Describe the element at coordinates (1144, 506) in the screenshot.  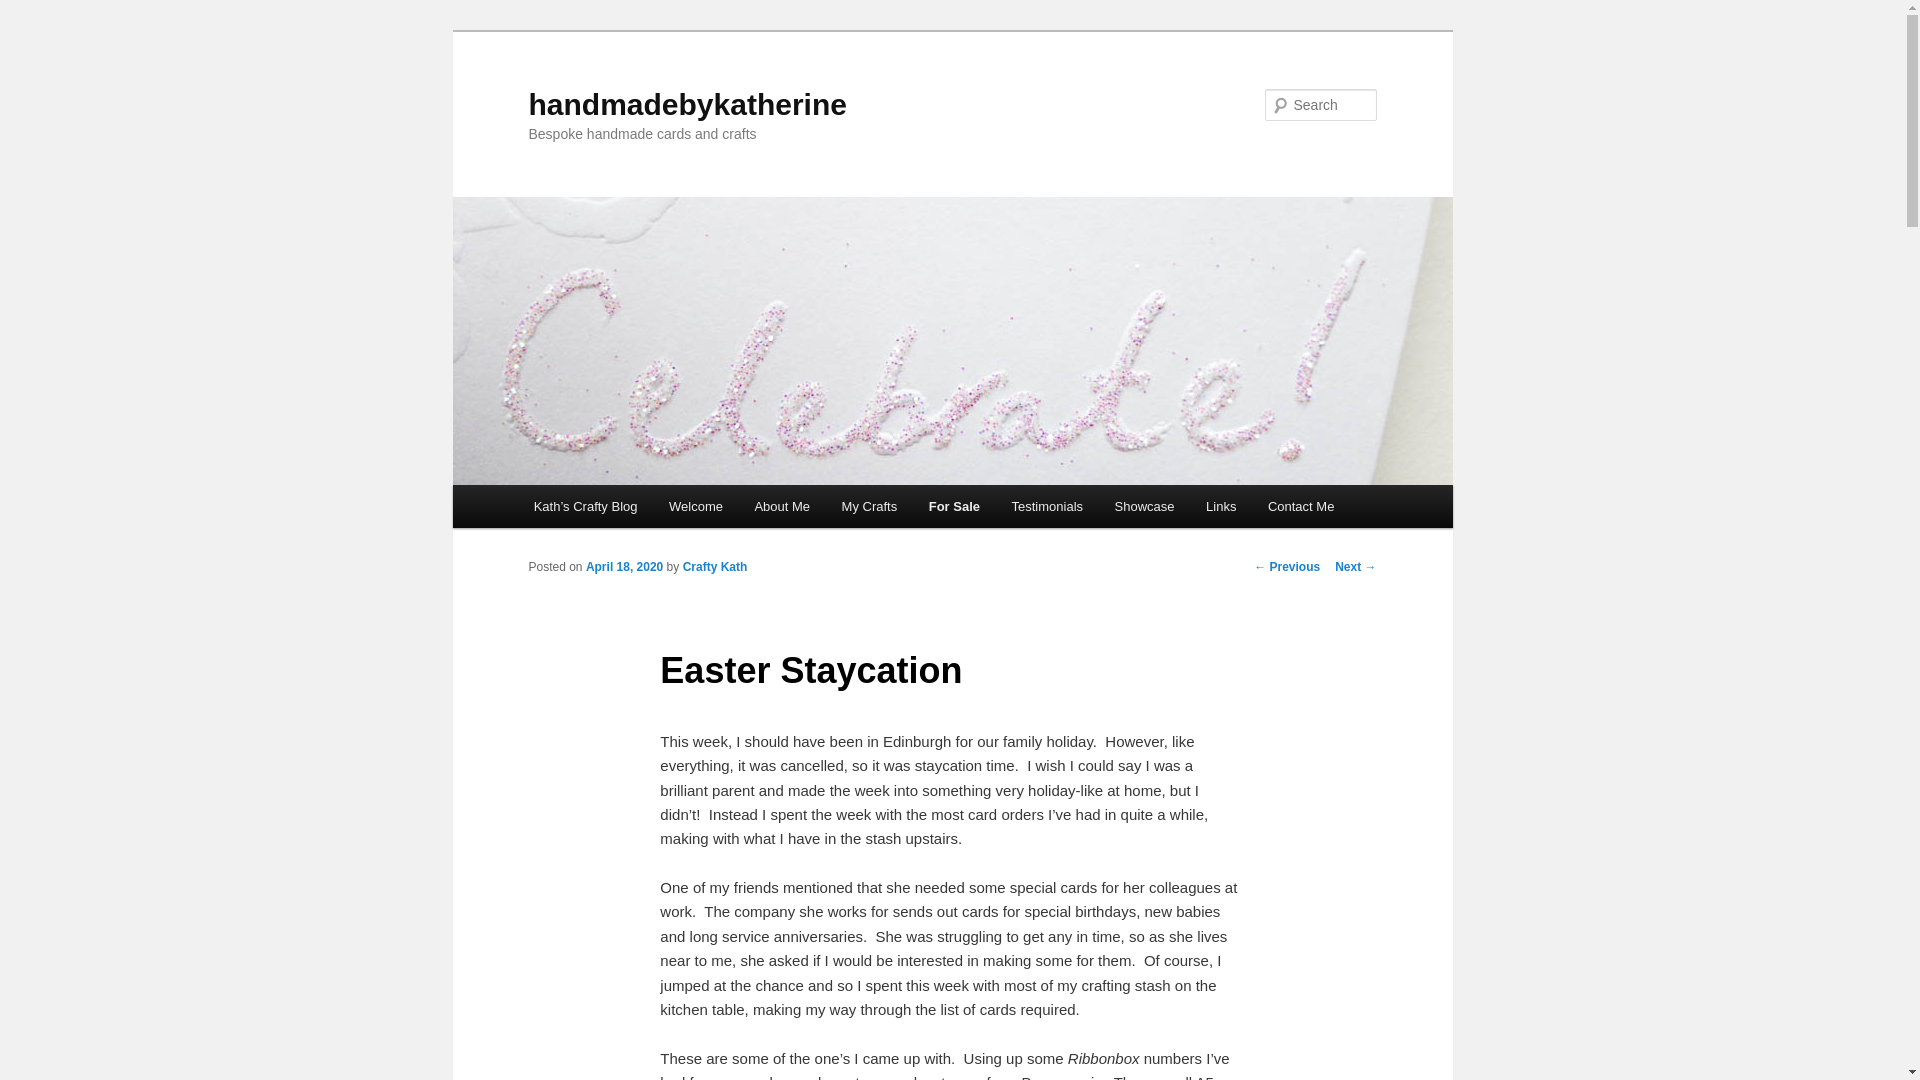
I see `Showcase` at that location.